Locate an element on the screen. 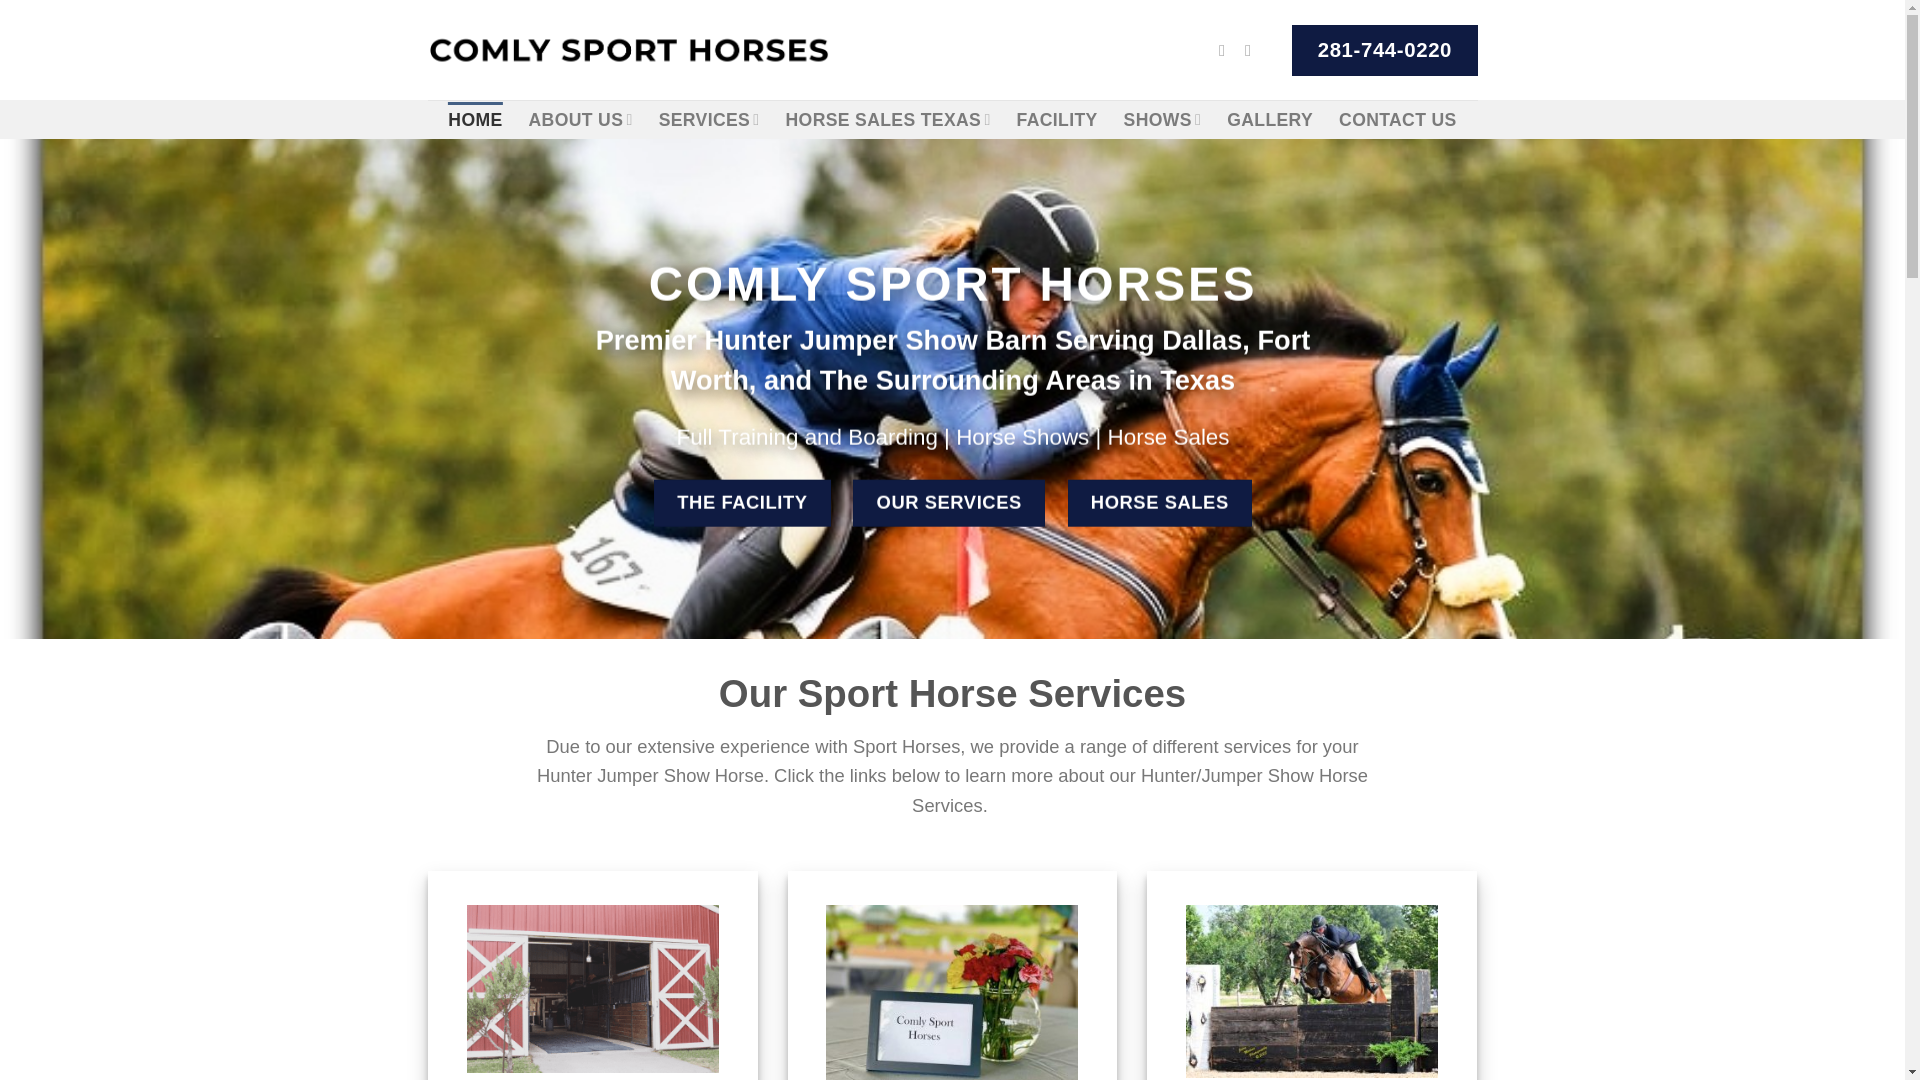 The image size is (1920, 1080). SHOWS is located at coordinates (1162, 120).